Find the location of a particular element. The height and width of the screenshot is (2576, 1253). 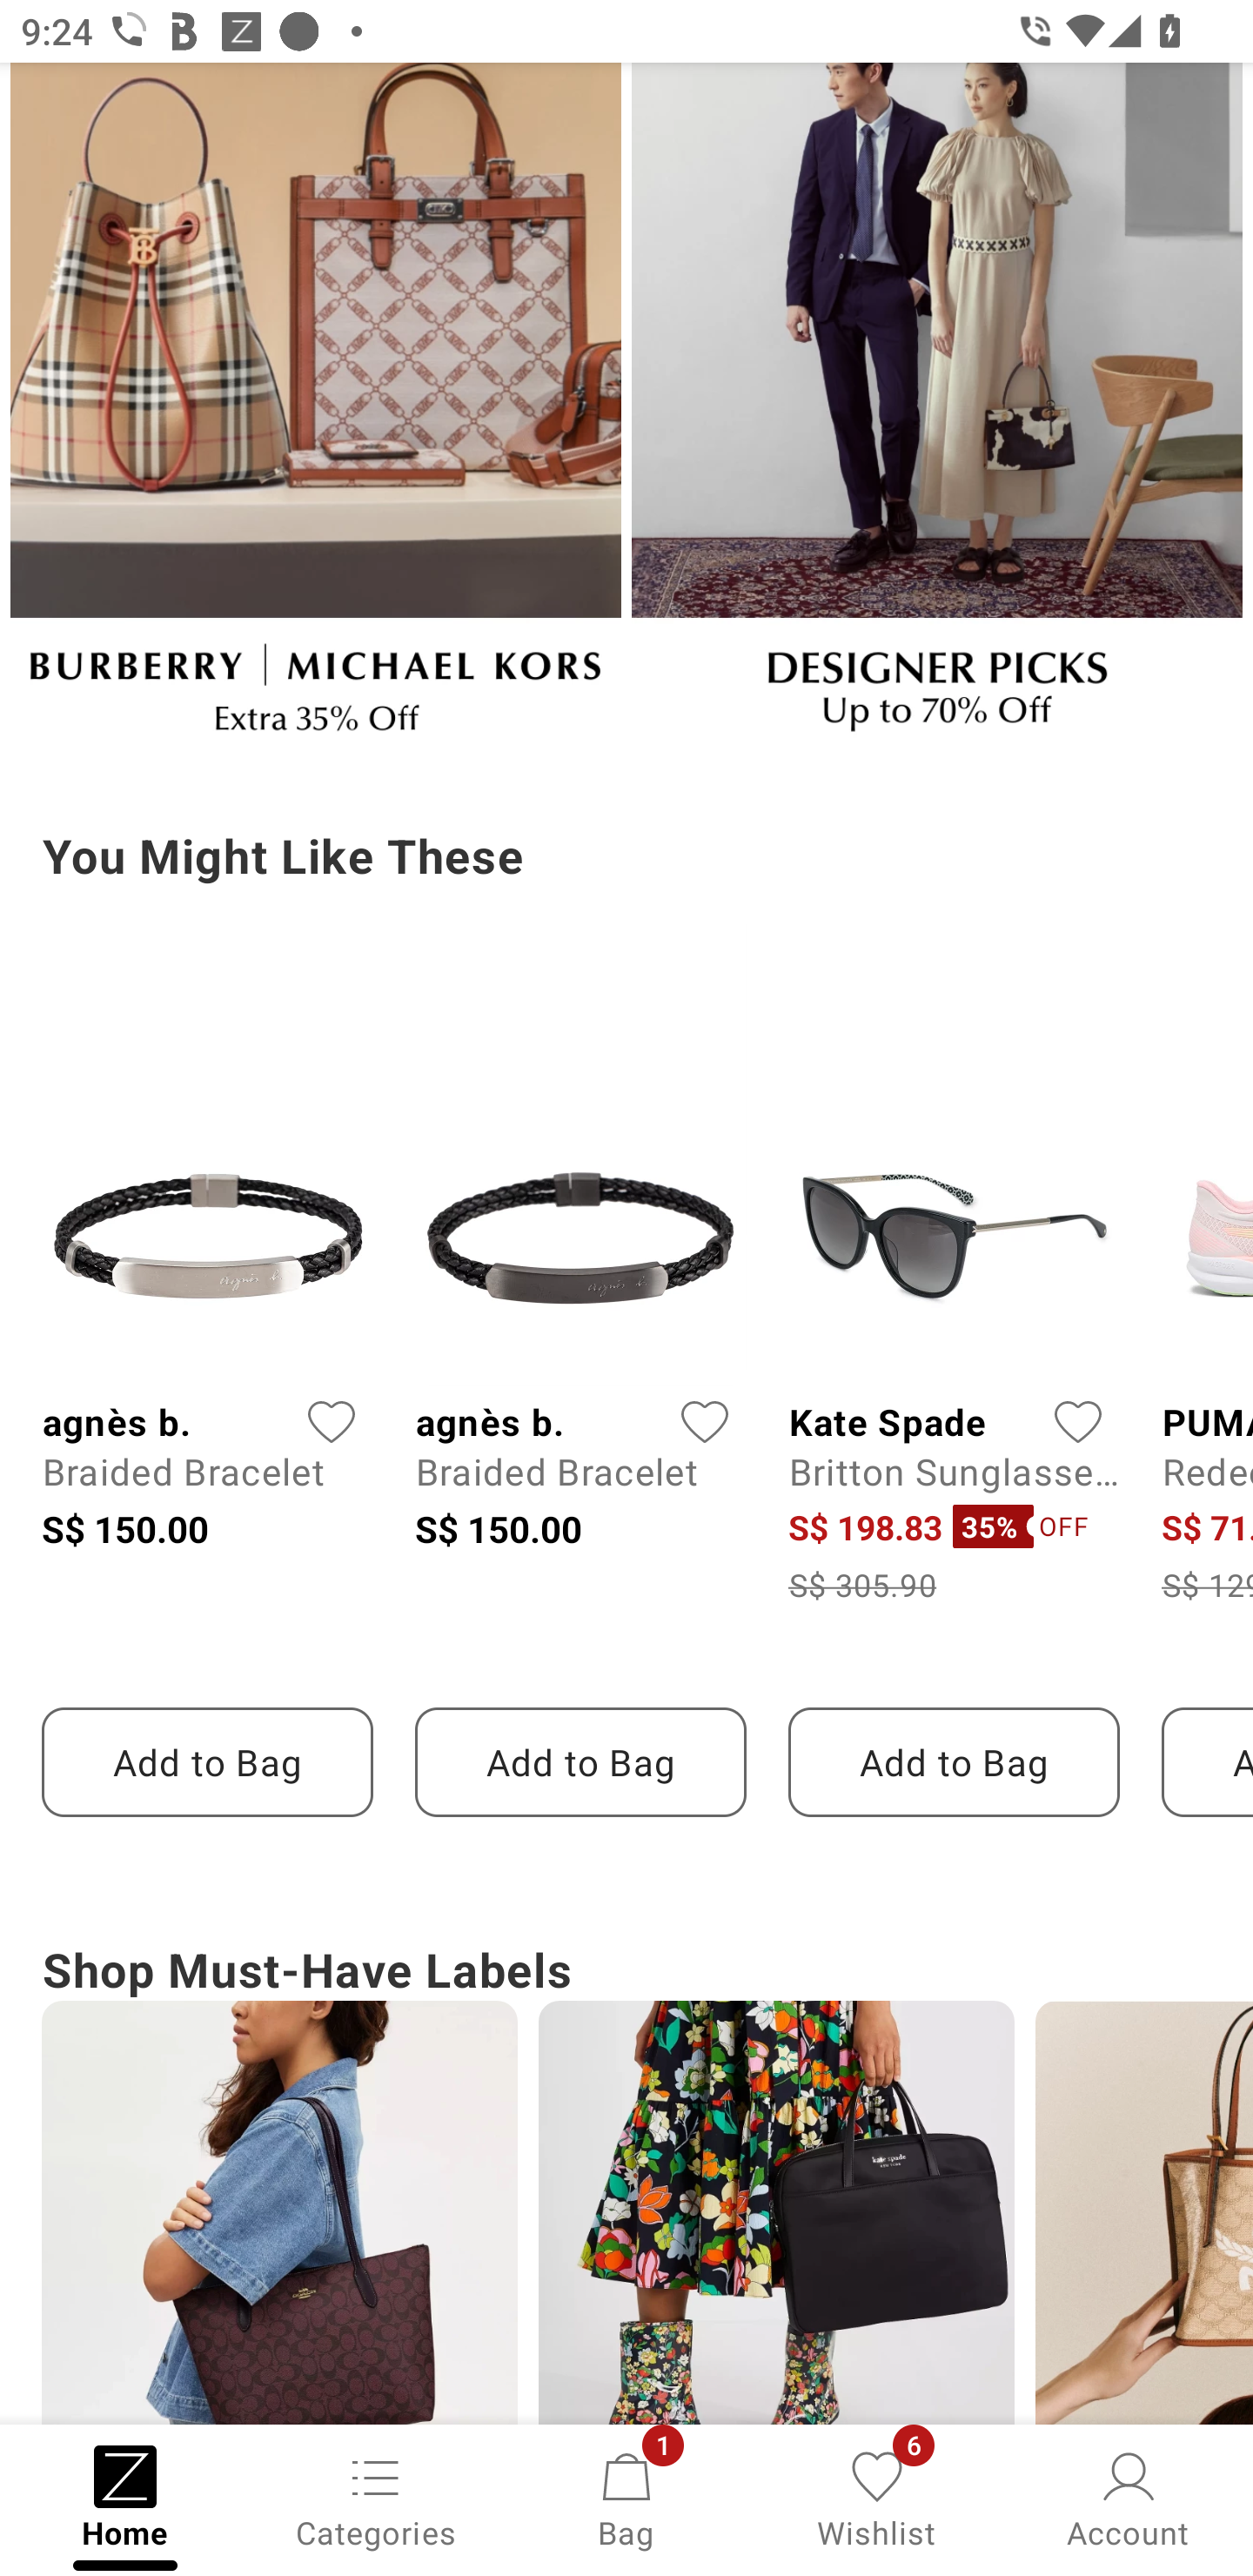

Add to Bag is located at coordinates (954, 1761).